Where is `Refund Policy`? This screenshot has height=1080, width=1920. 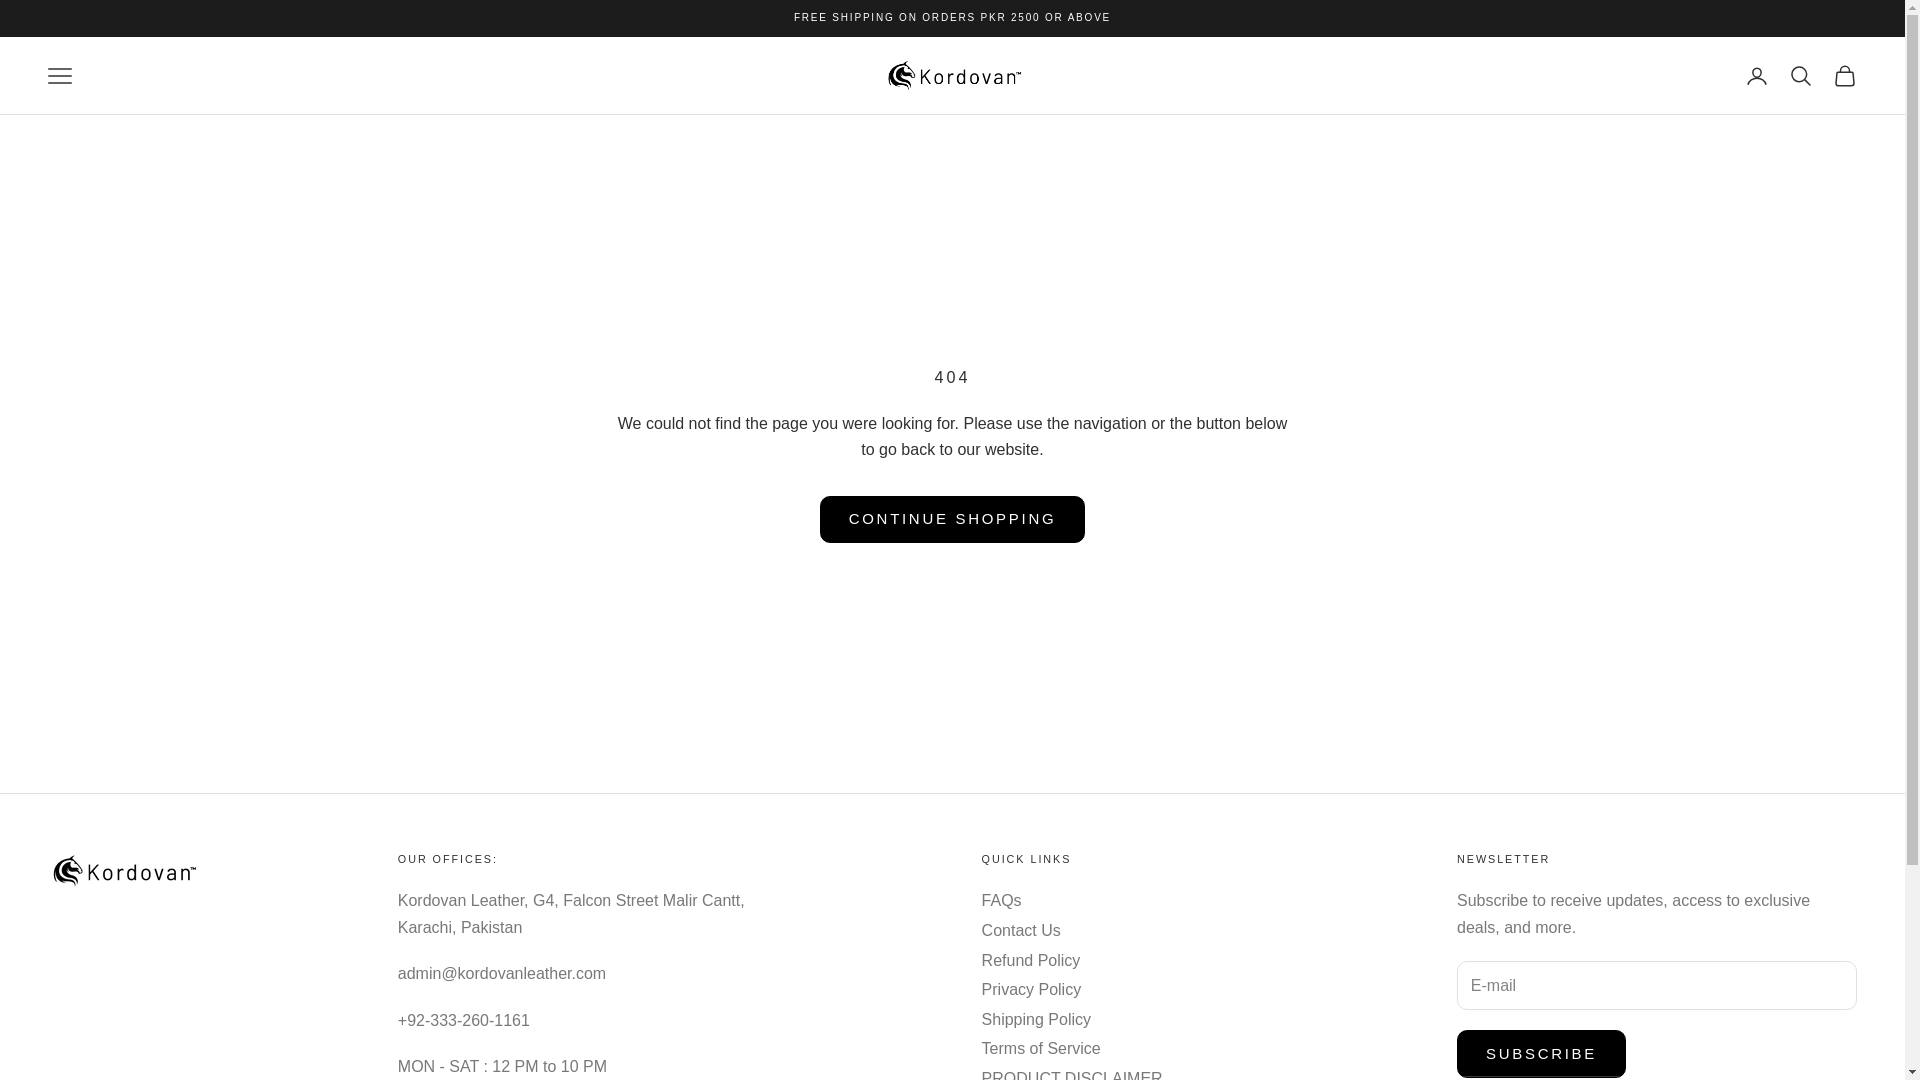 Refund Policy is located at coordinates (1030, 960).